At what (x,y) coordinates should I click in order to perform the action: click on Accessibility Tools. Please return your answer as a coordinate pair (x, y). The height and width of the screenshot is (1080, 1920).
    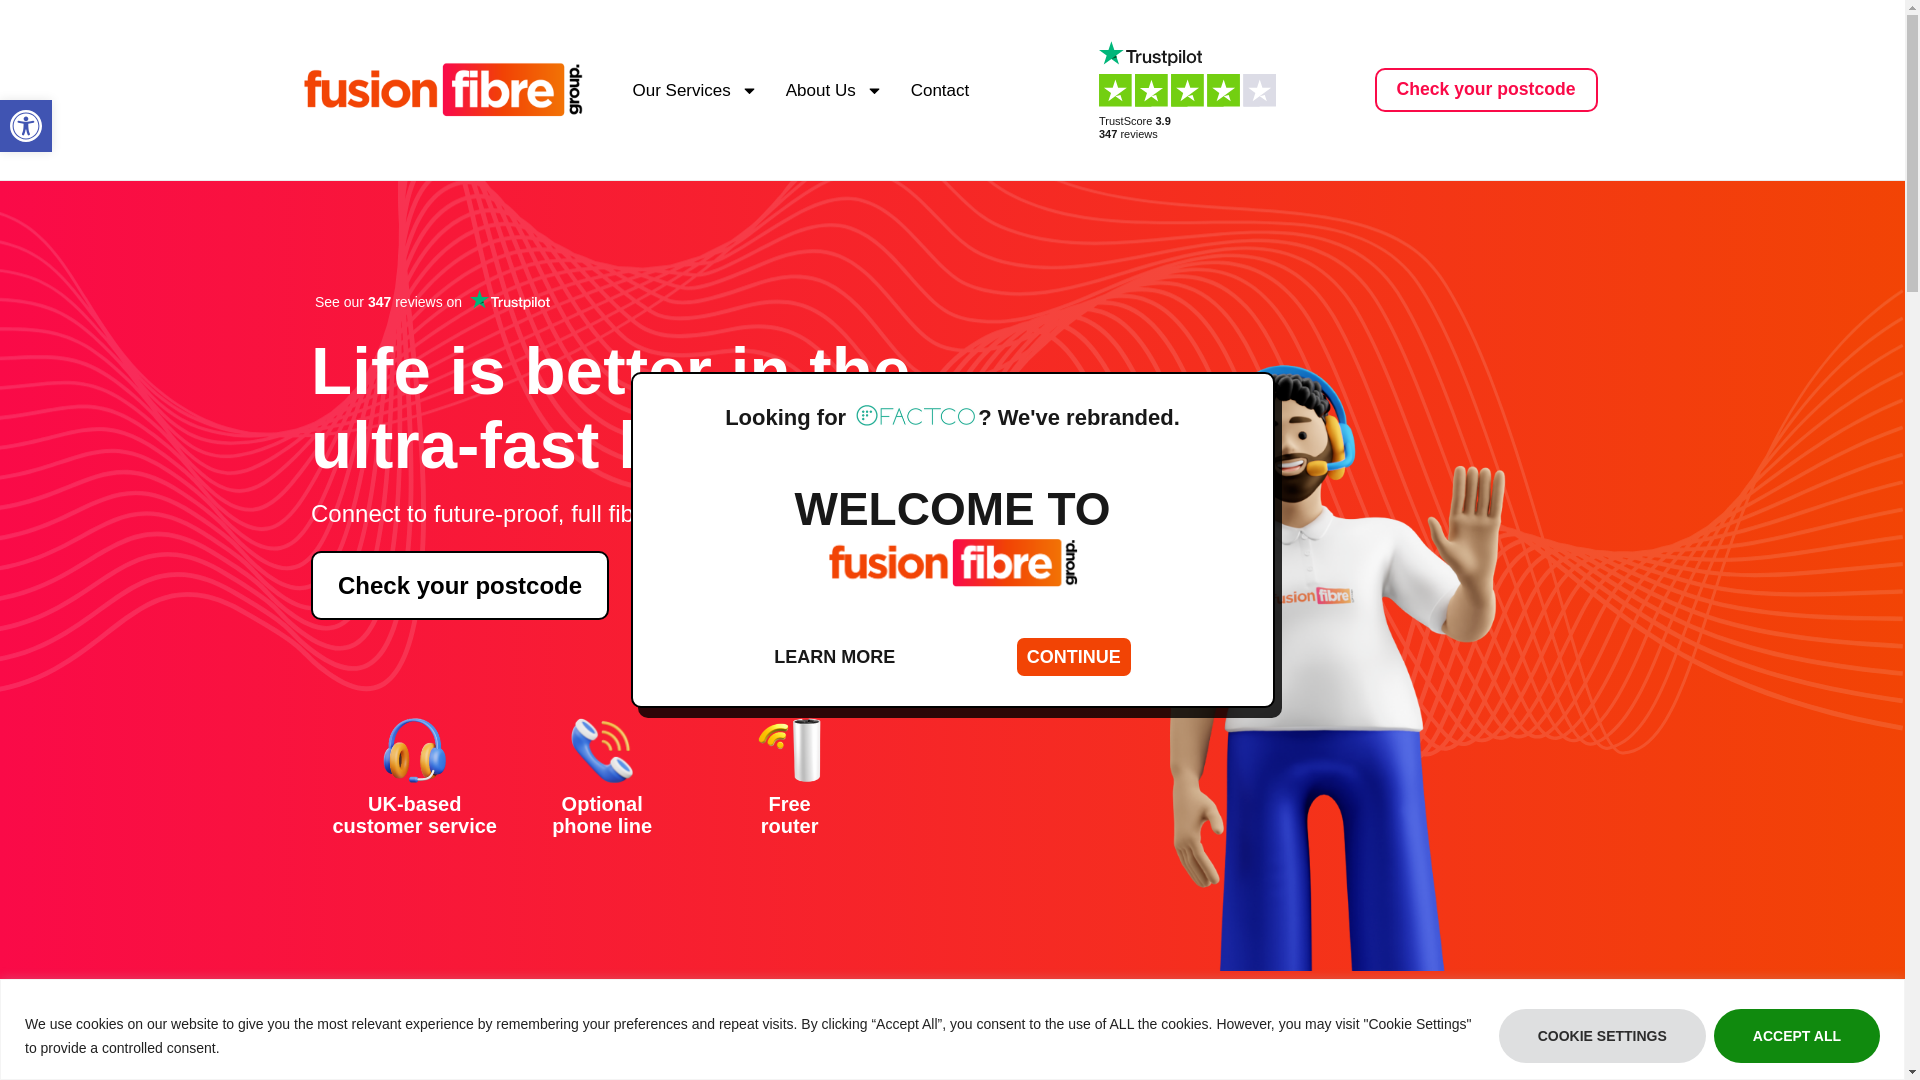
    Looking at the image, I should click on (694, 90).